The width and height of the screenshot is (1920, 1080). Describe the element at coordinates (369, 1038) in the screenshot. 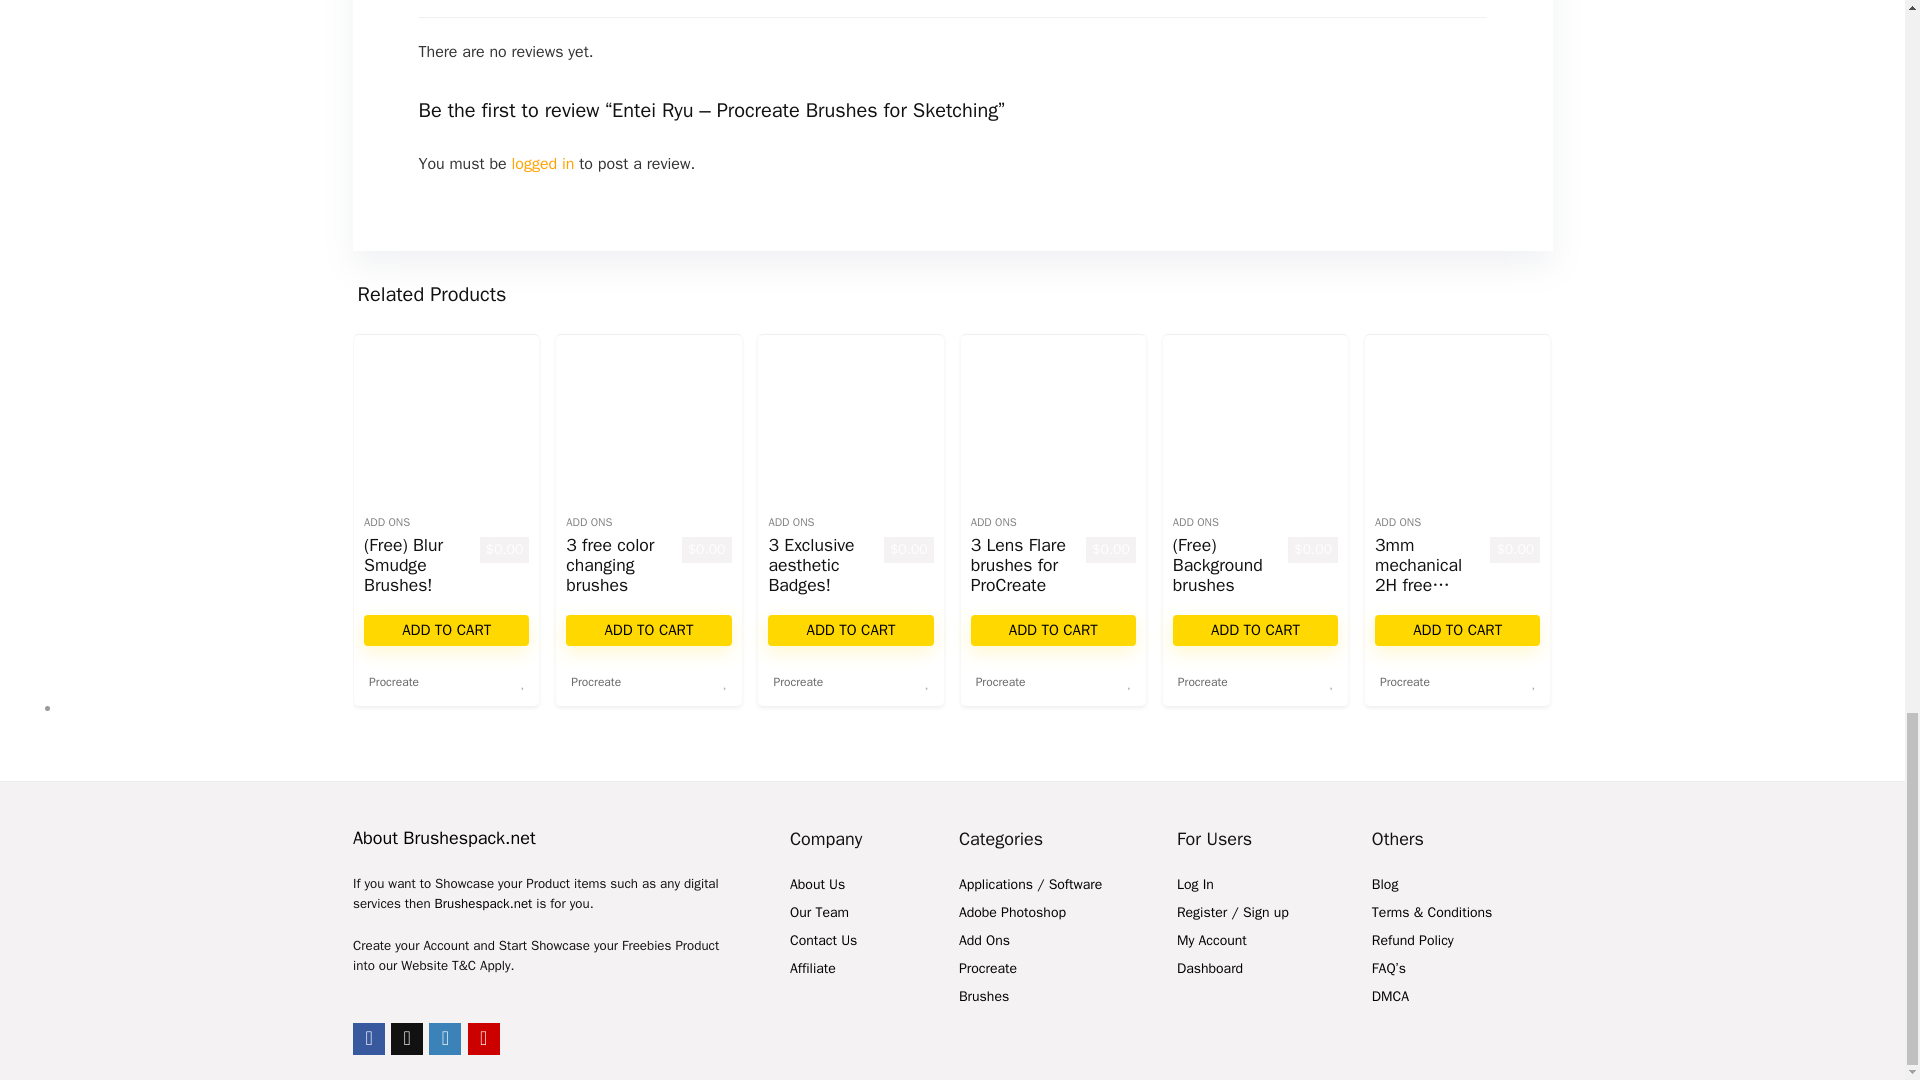

I see `Facebook` at that location.